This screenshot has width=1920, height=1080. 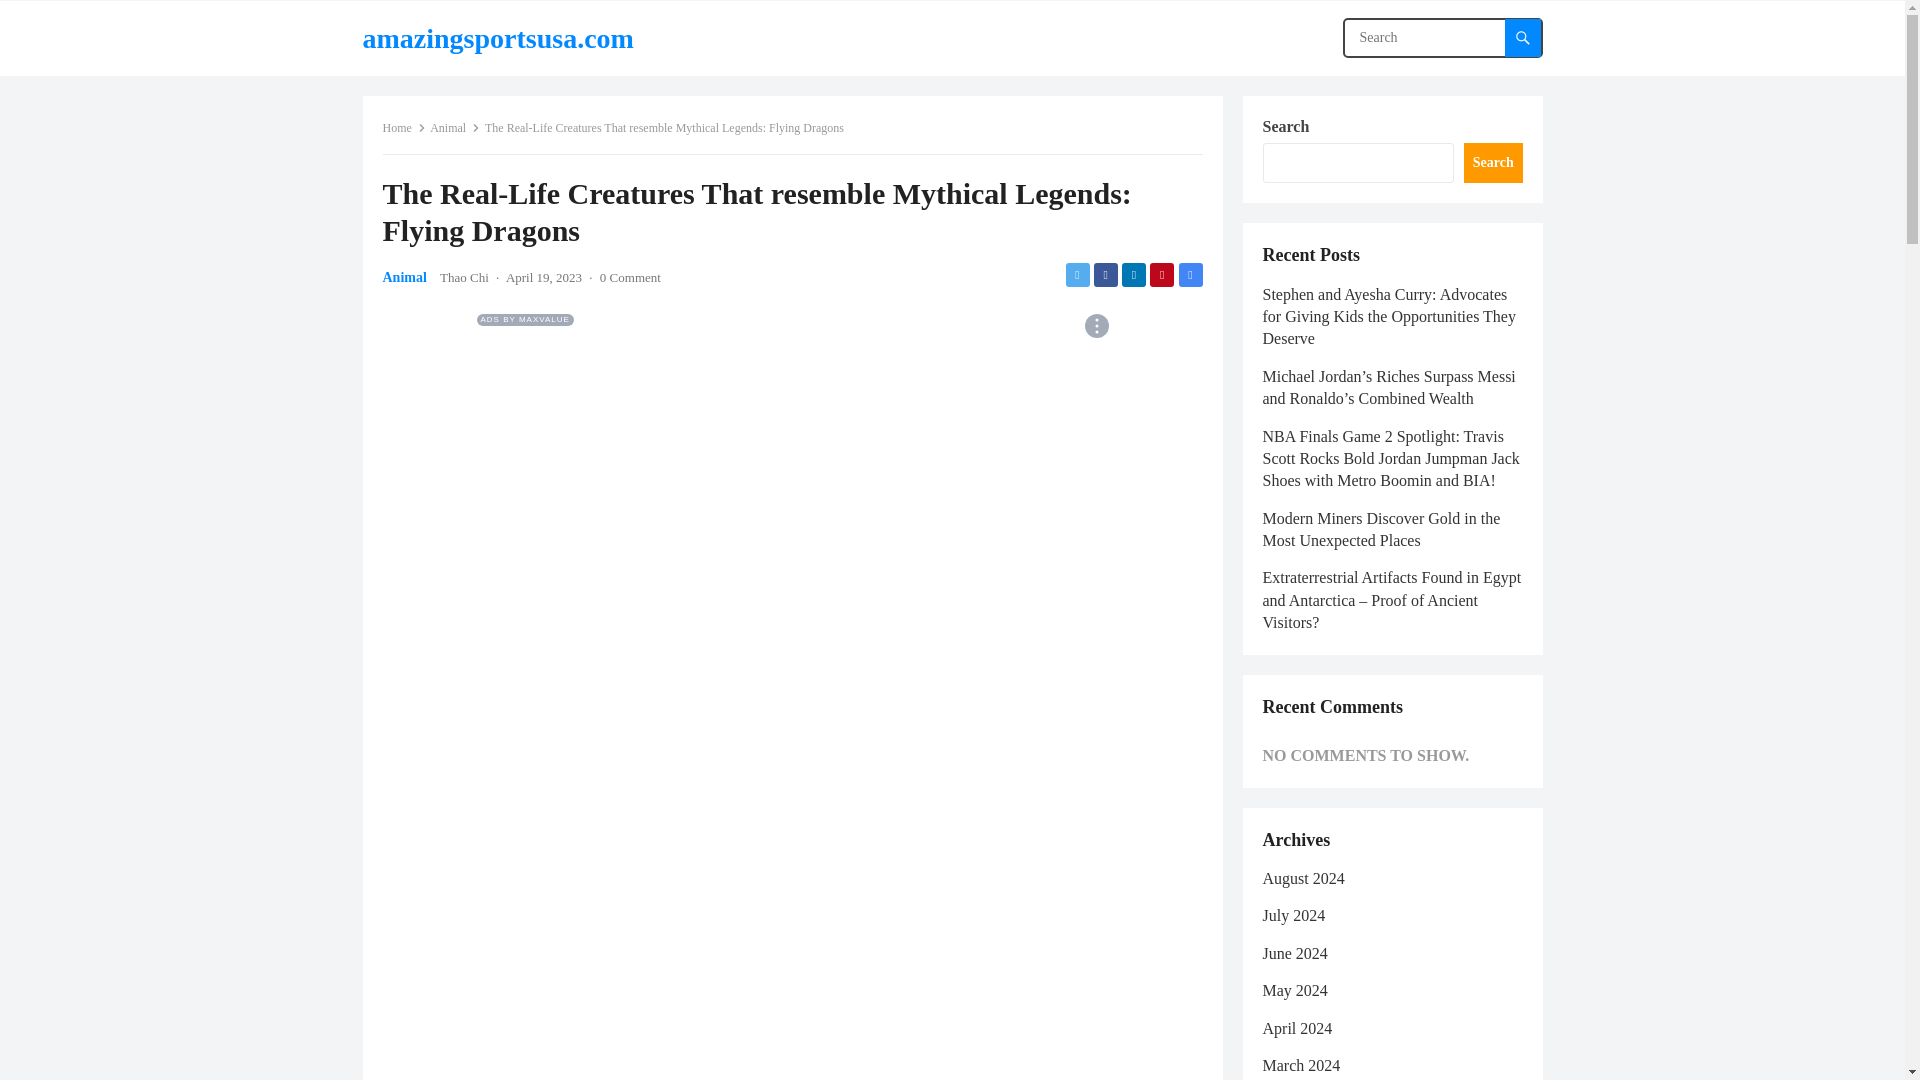 What do you see at coordinates (630, 278) in the screenshot?
I see `0 Comment` at bounding box center [630, 278].